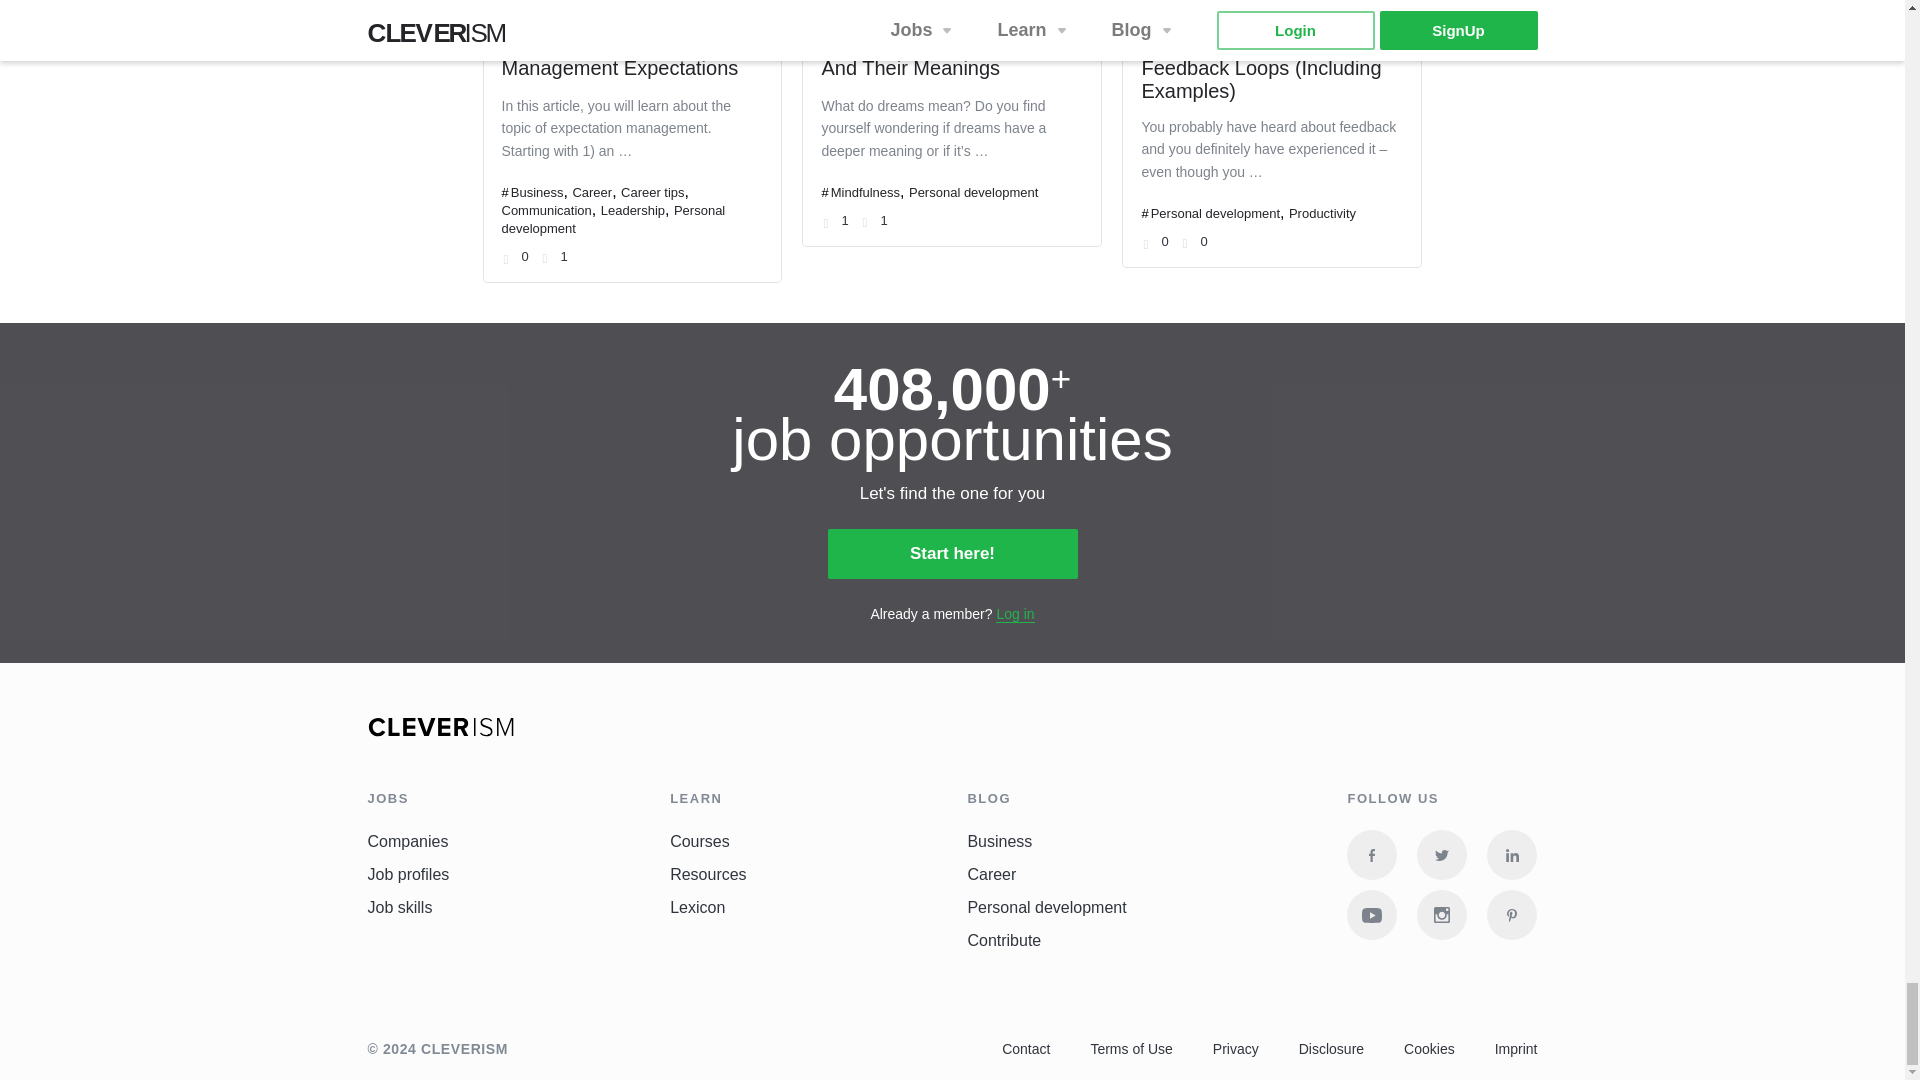 This screenshot has width=1920, height=1080. I want to click on Business, so click(537, 192).